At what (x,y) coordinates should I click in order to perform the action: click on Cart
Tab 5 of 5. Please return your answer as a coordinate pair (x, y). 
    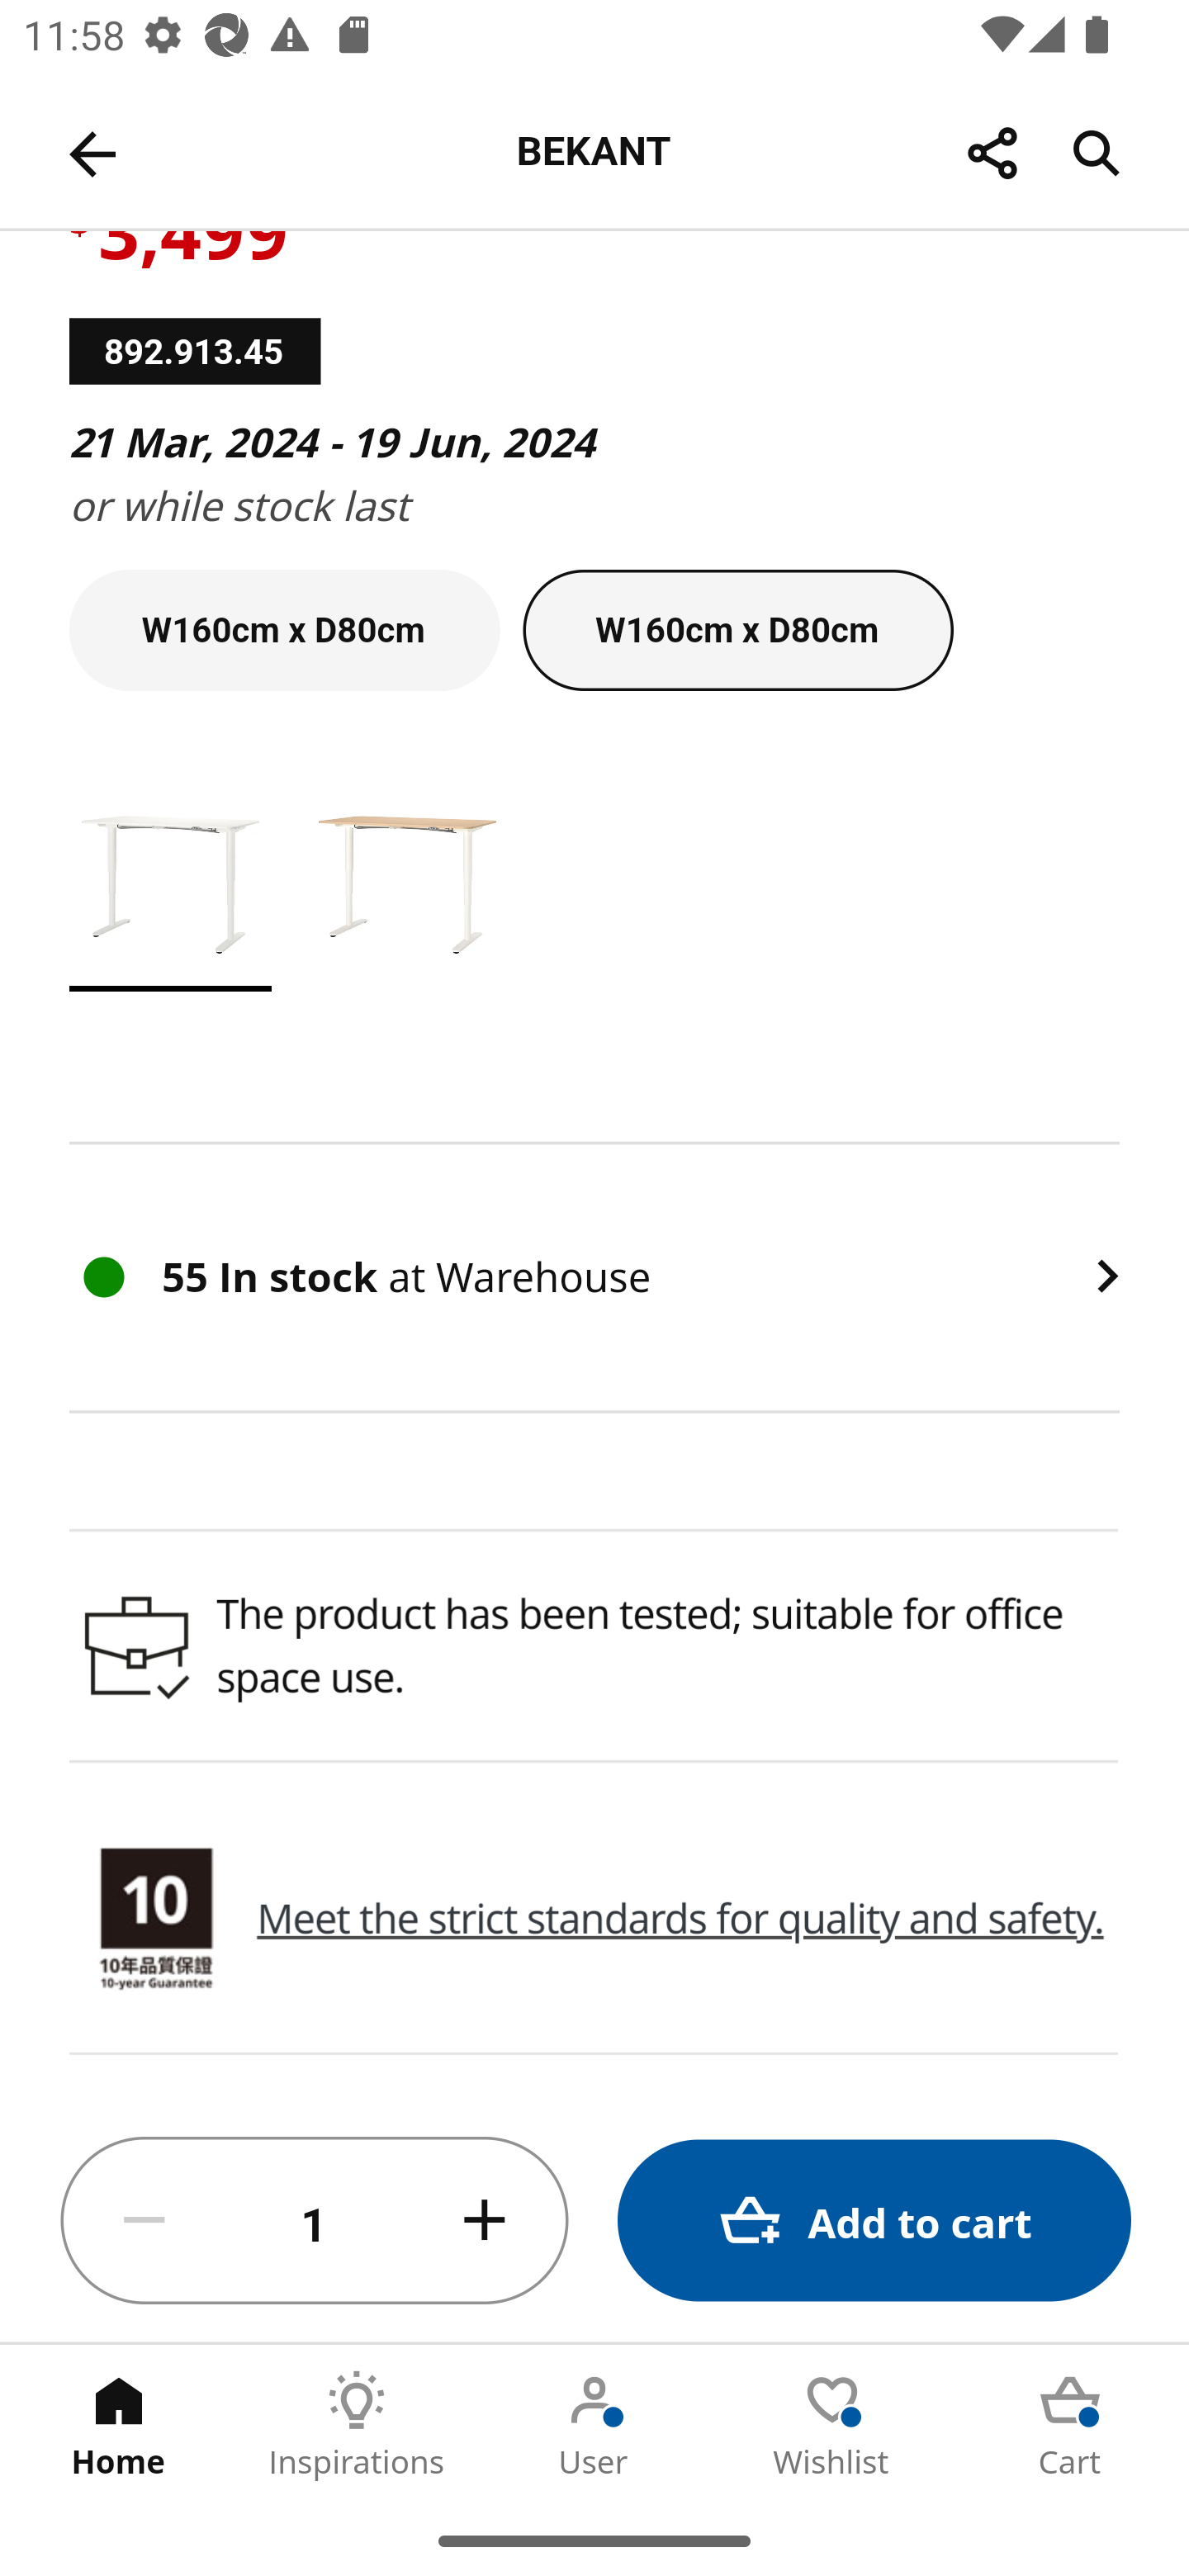
    Looking at the image, I should click on (1070, 2425).